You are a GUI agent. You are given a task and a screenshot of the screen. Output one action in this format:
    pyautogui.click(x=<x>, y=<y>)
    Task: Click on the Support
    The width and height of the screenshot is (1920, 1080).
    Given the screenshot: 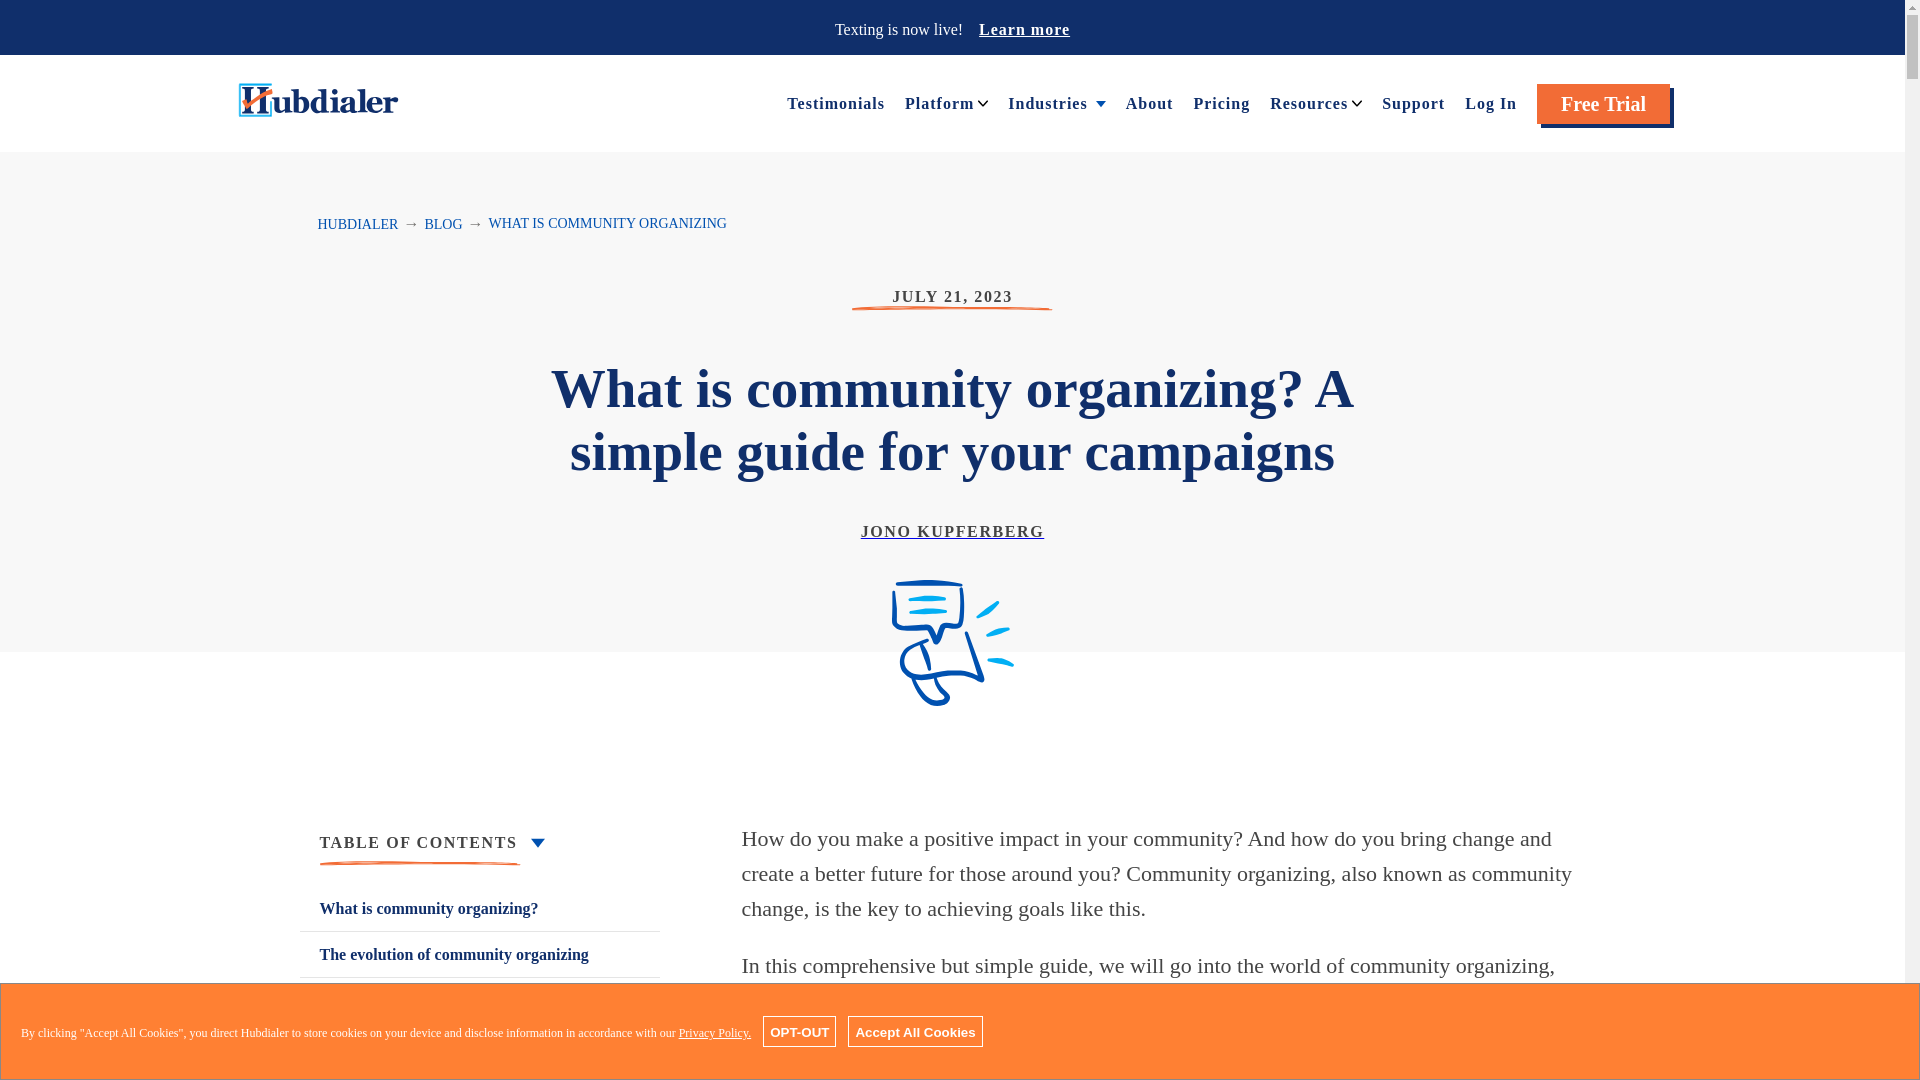 What is the action you would take?
    pyautogui.click(x=1414, y=102)
    